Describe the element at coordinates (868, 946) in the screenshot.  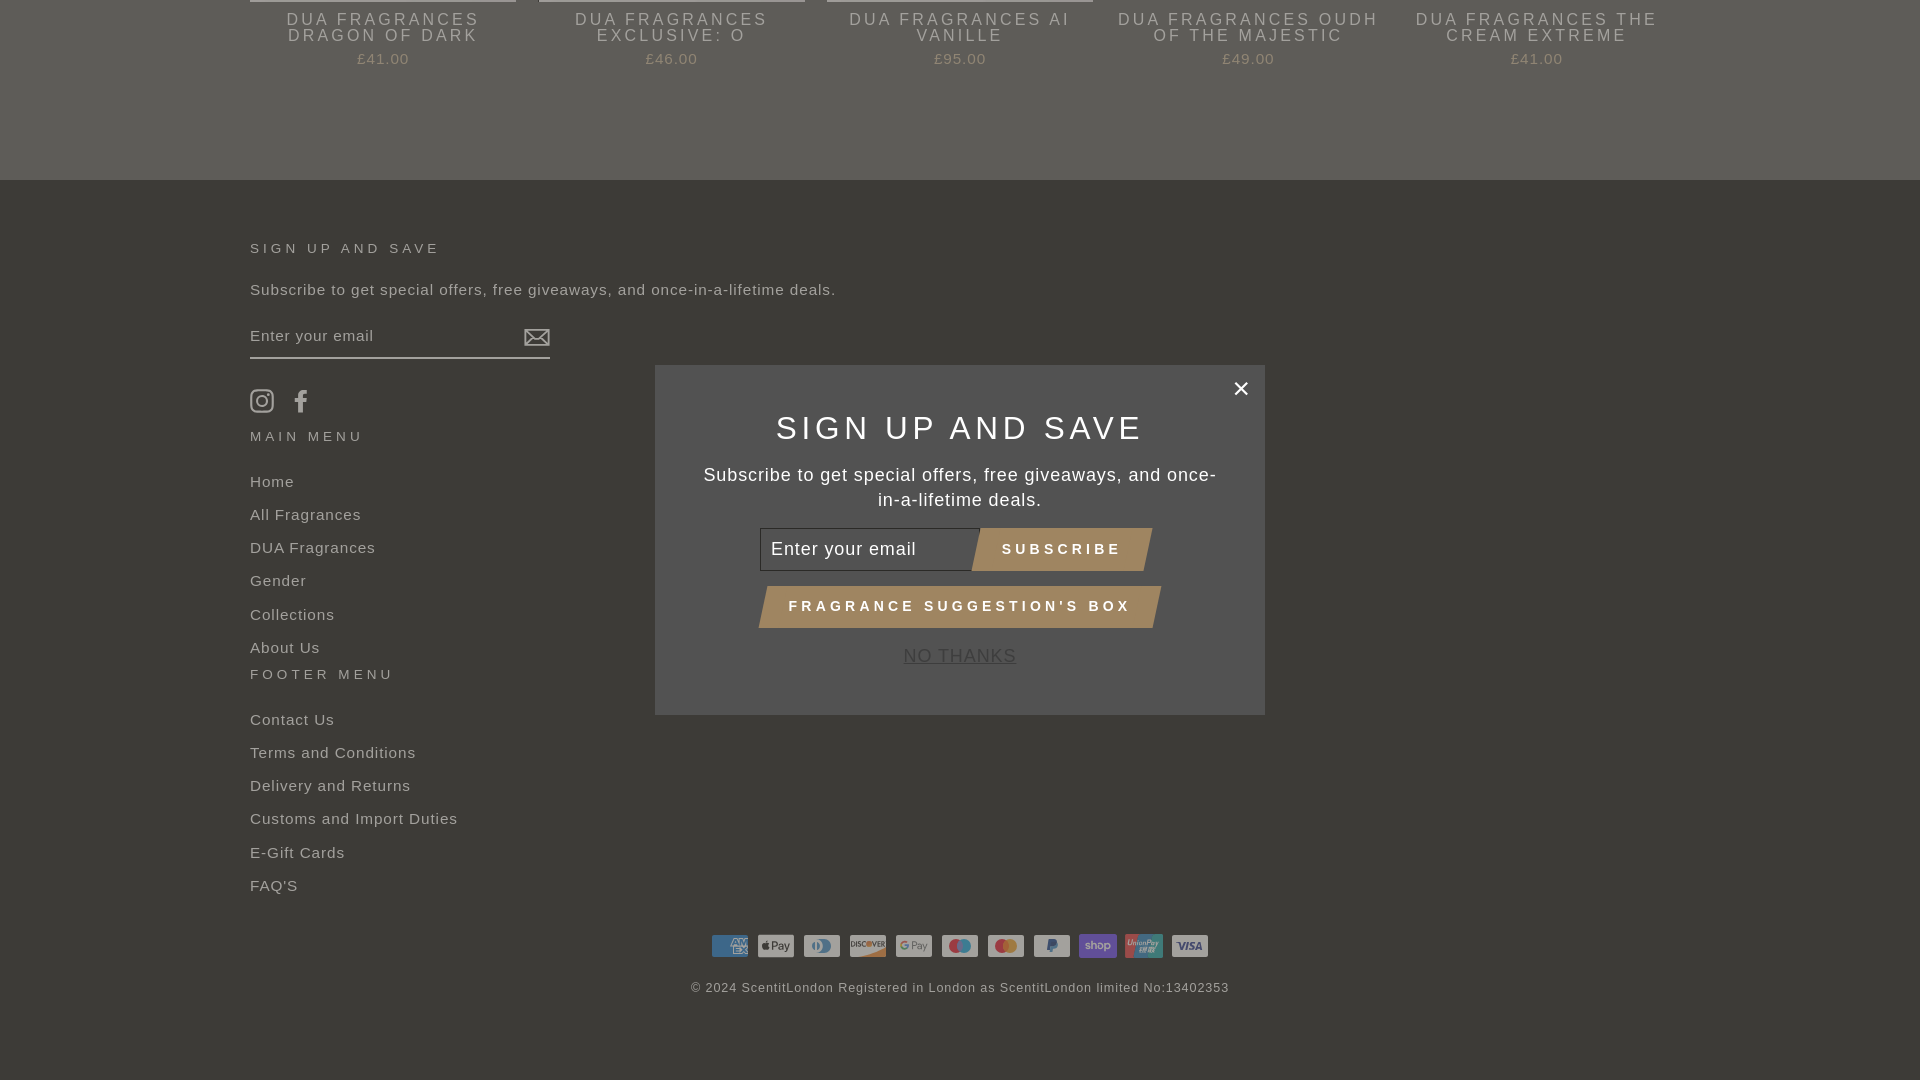
I see `Discover` at that location.